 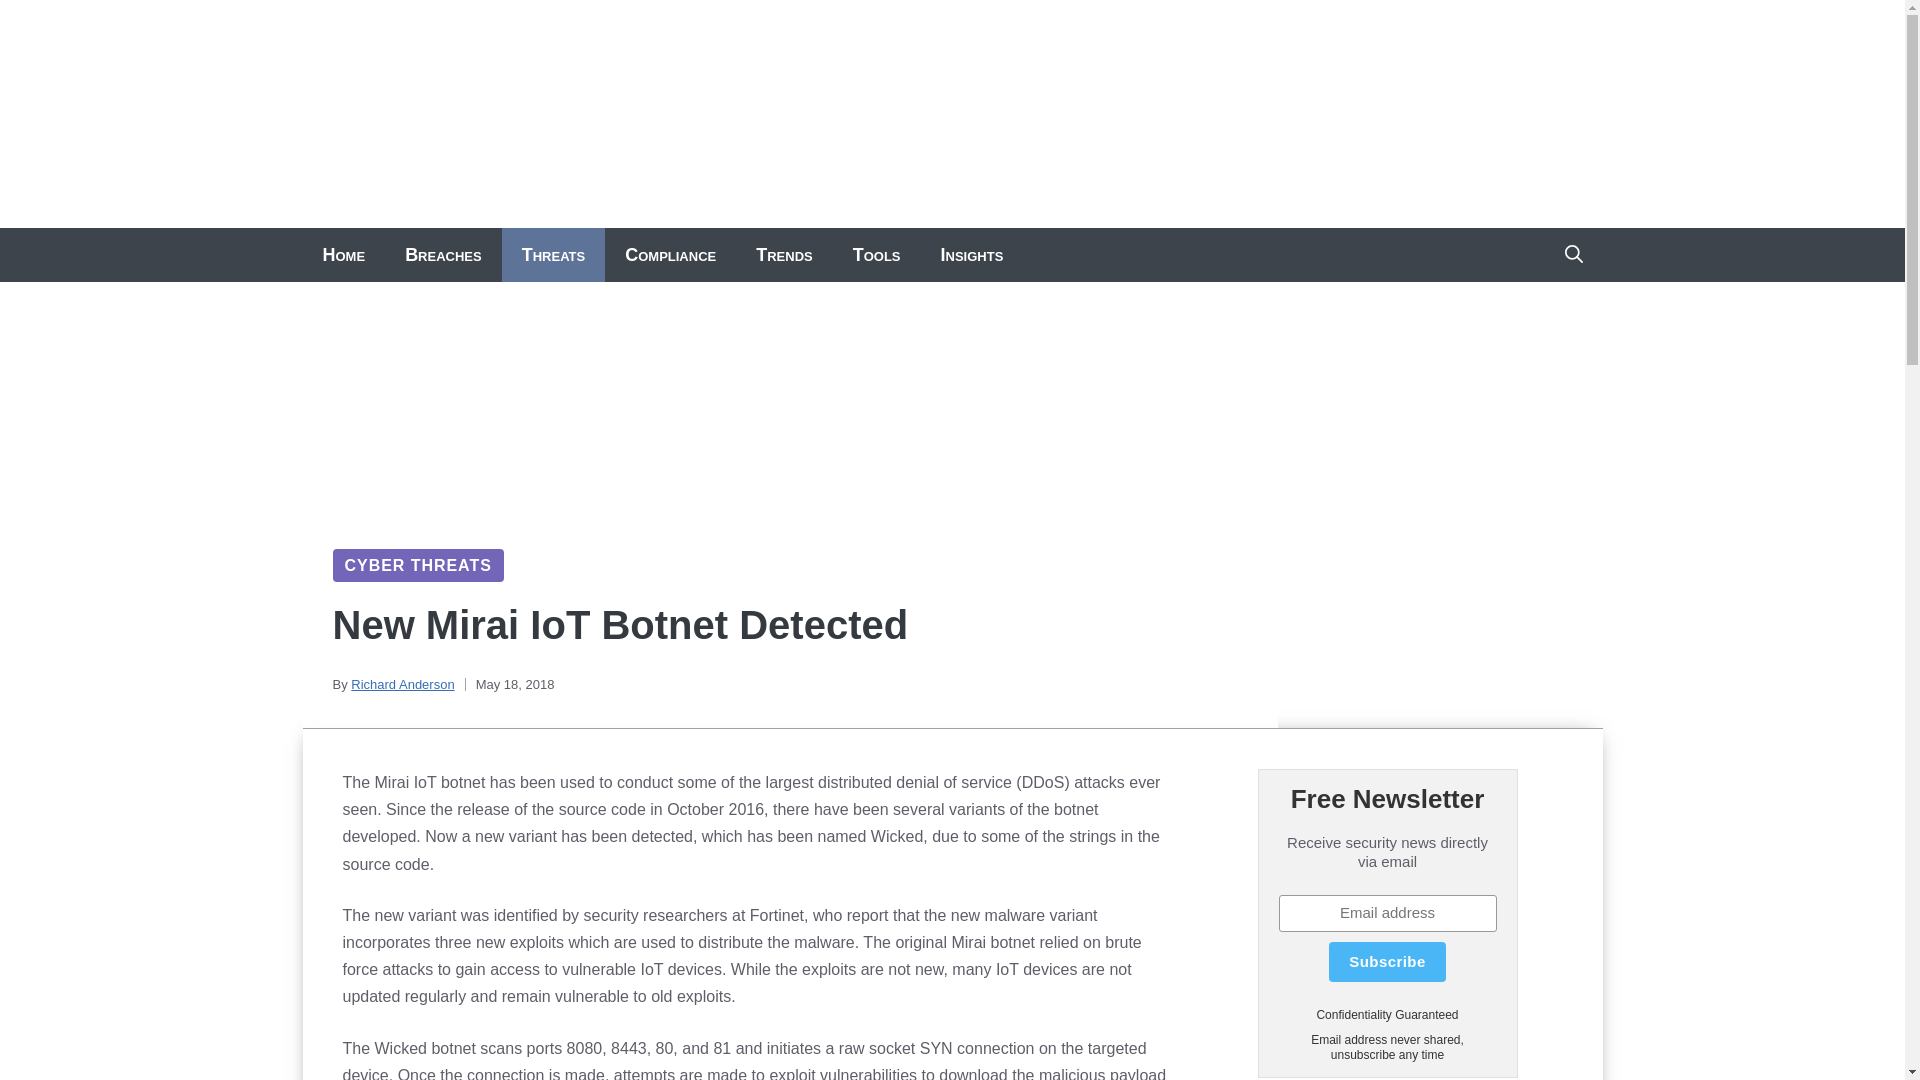 What do you see at coordinates (443, 254) in the screenshot?
I see `Breaches` at bounding box center [443, 254].